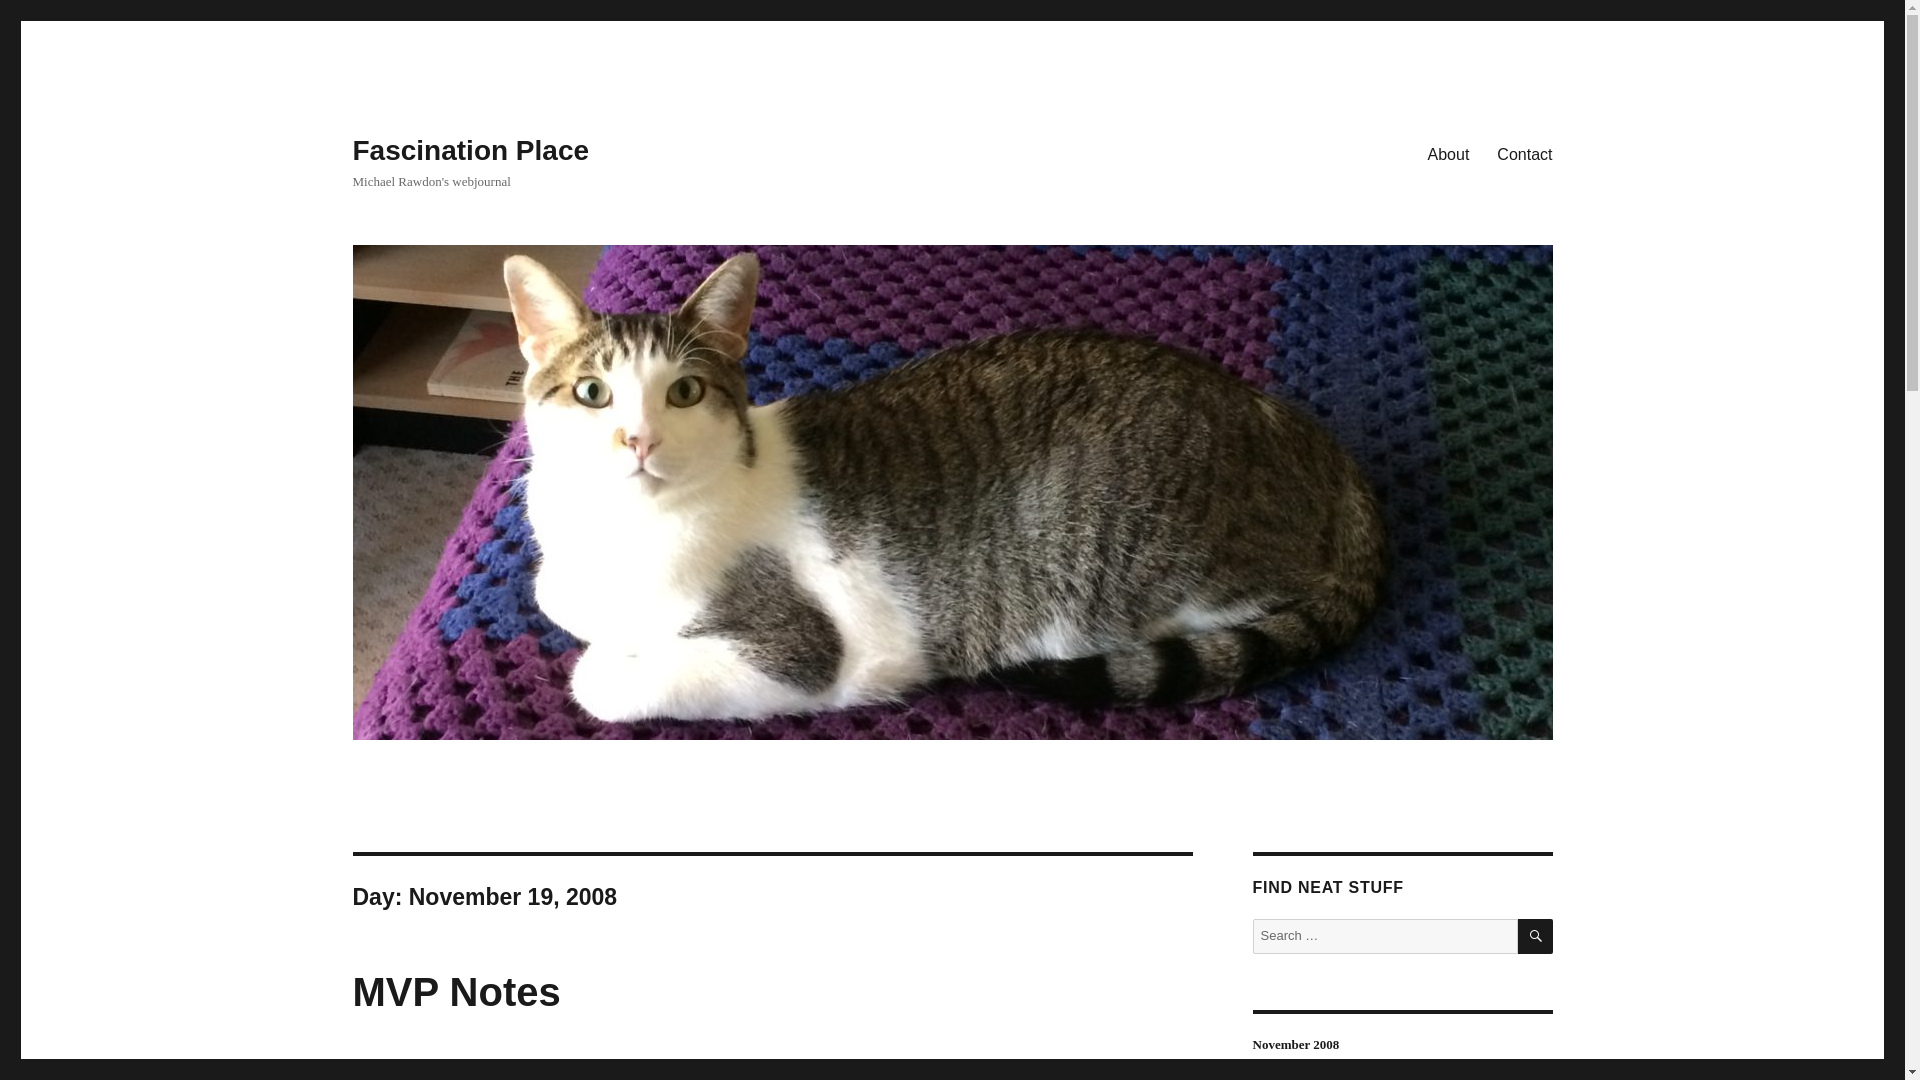 The image size is (1920, 1080). Describe the element at coordinates (406, 1070) in the screenshot. I see `19 November 2008` at that location.